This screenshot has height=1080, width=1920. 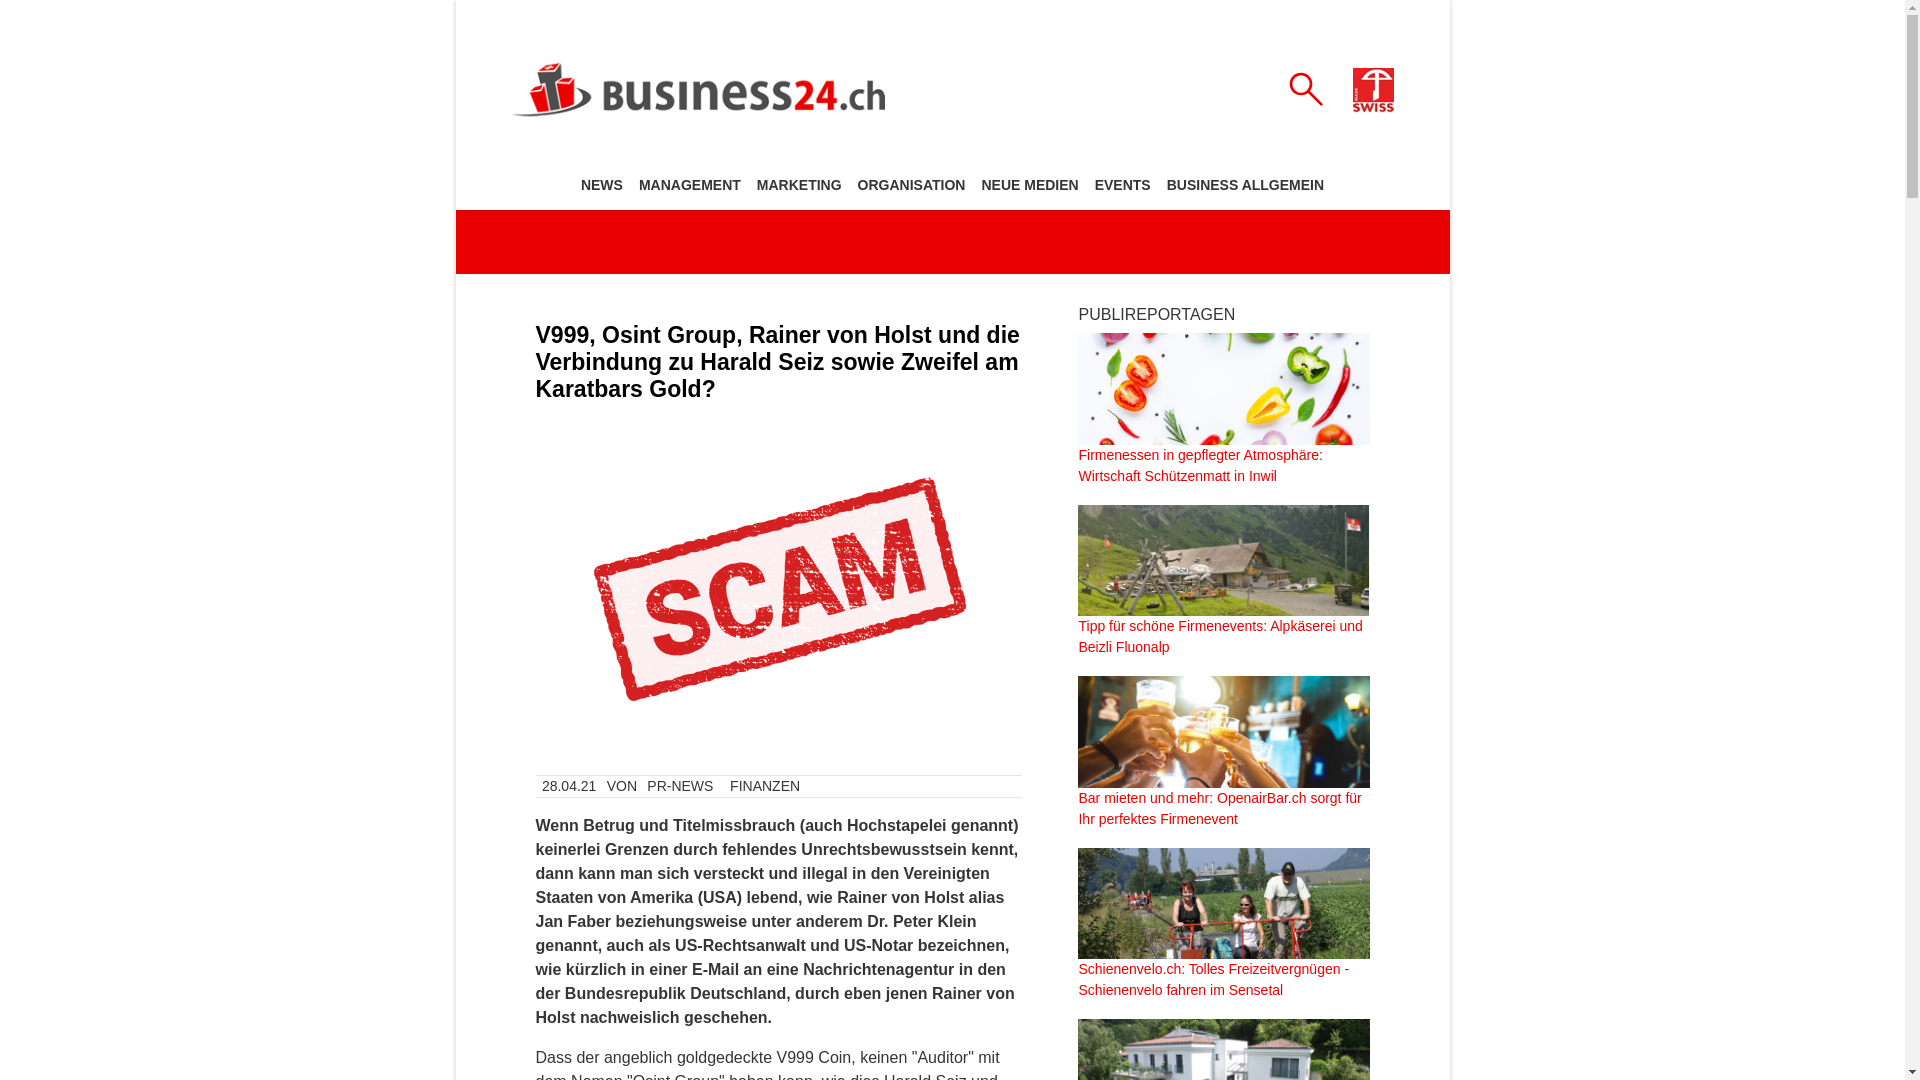 I want to click on NEUE MEDIEN, so click(x=1029, y=185).